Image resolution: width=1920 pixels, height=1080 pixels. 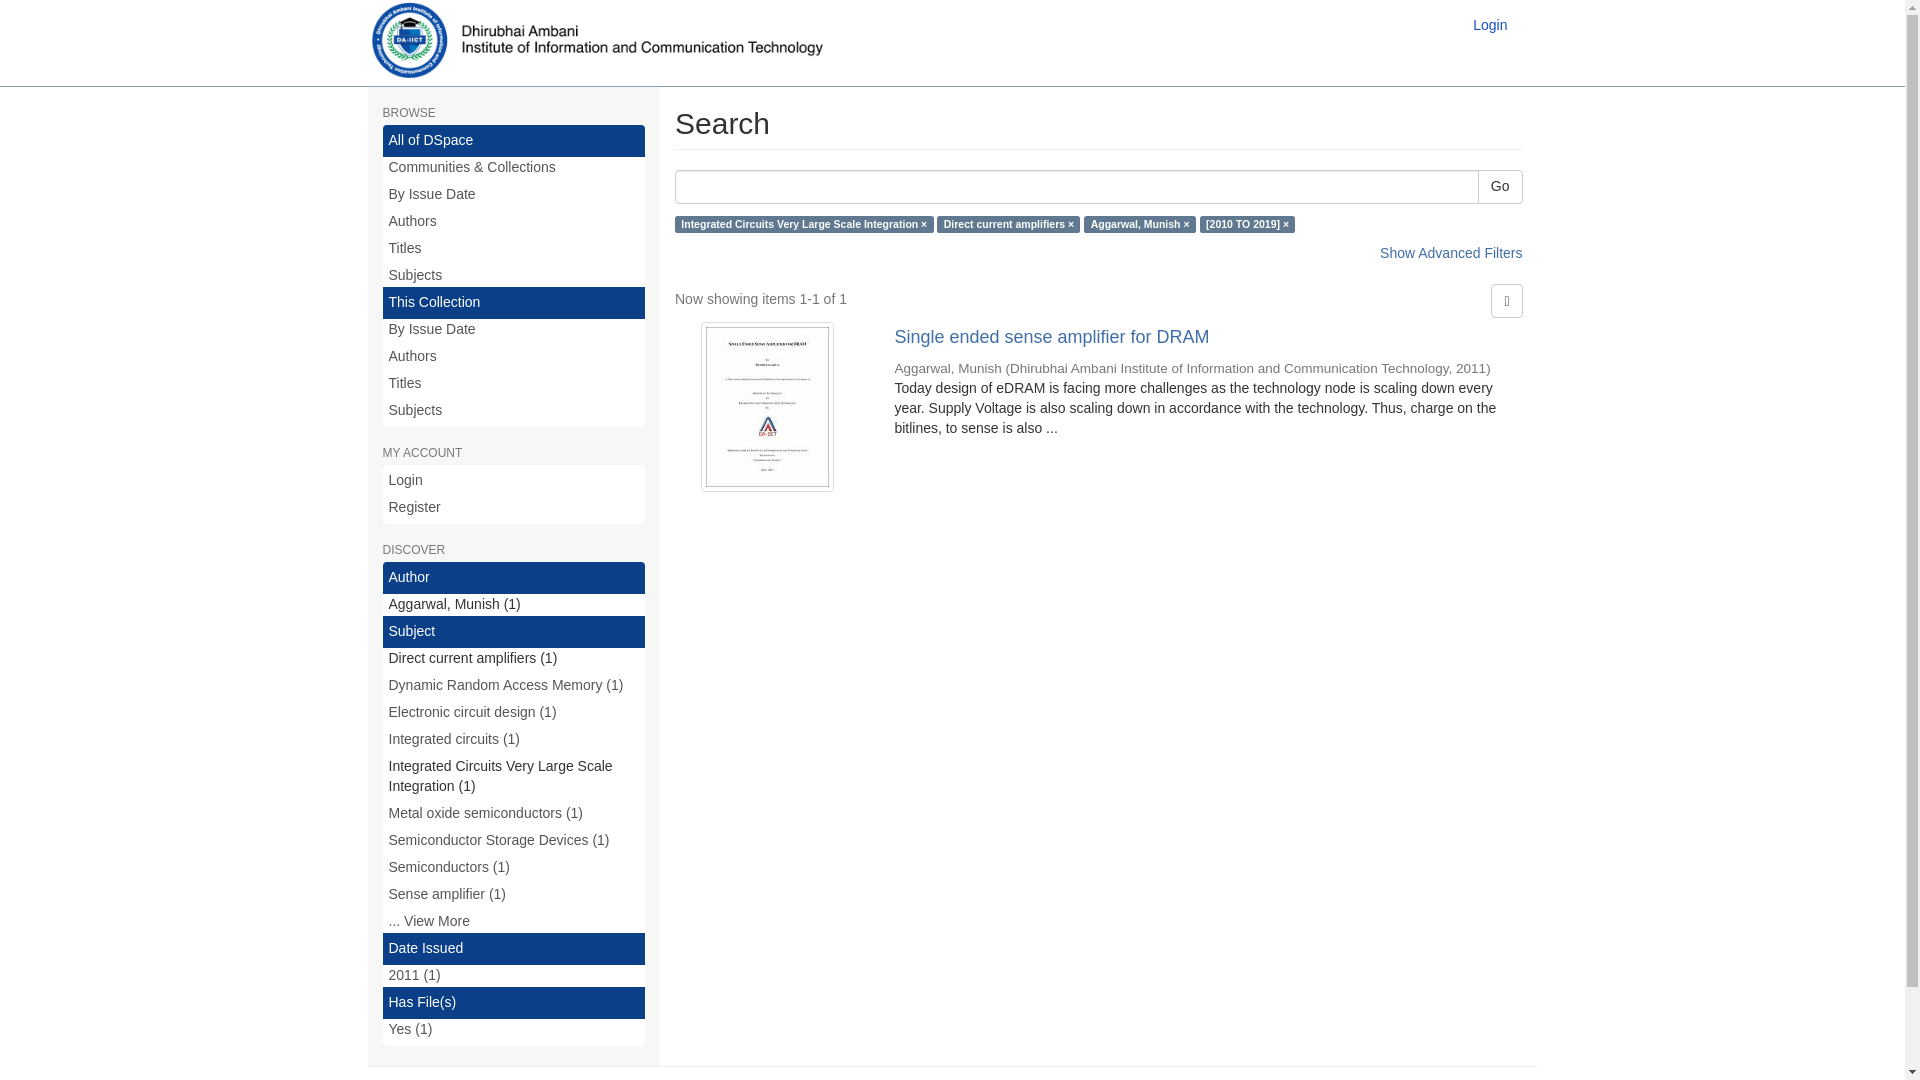 I want to click on Titles, so click(x=514, y=248).